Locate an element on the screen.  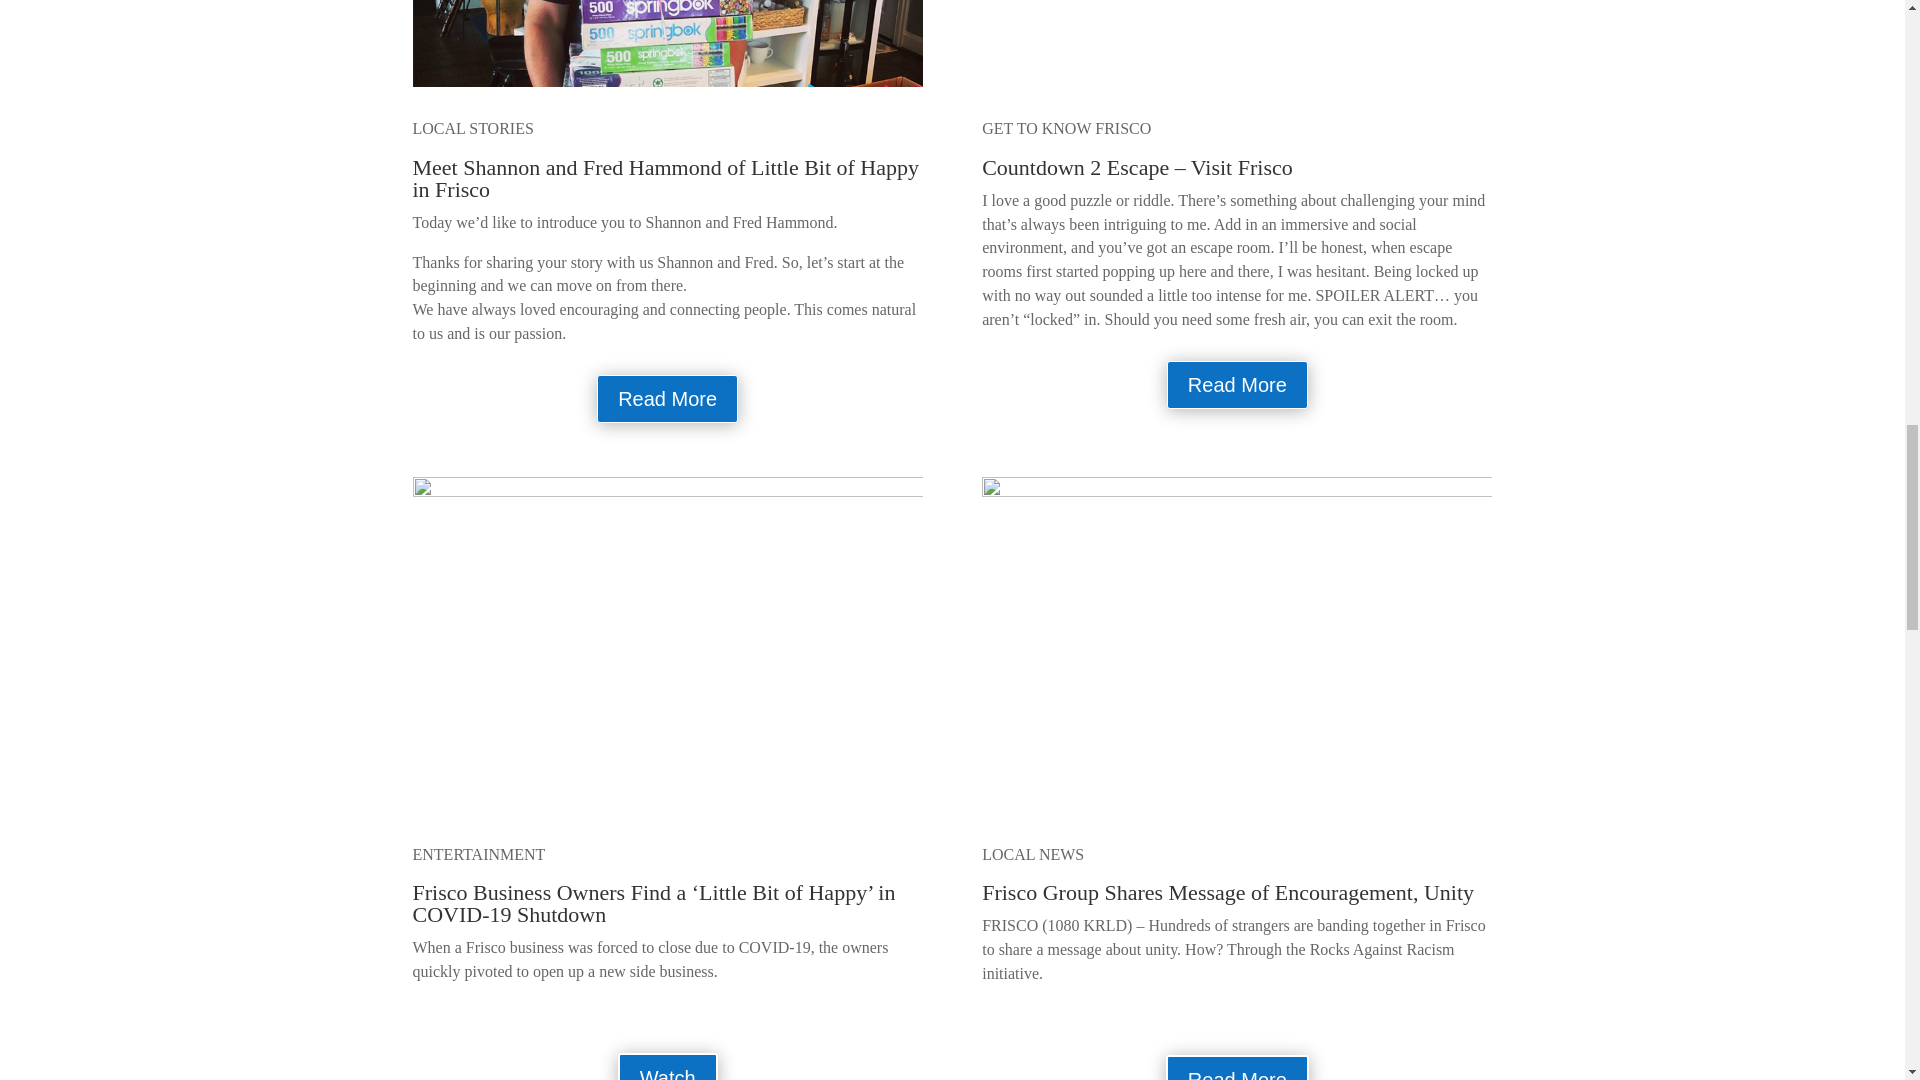
Read More is located at coordinates (1237, 384).